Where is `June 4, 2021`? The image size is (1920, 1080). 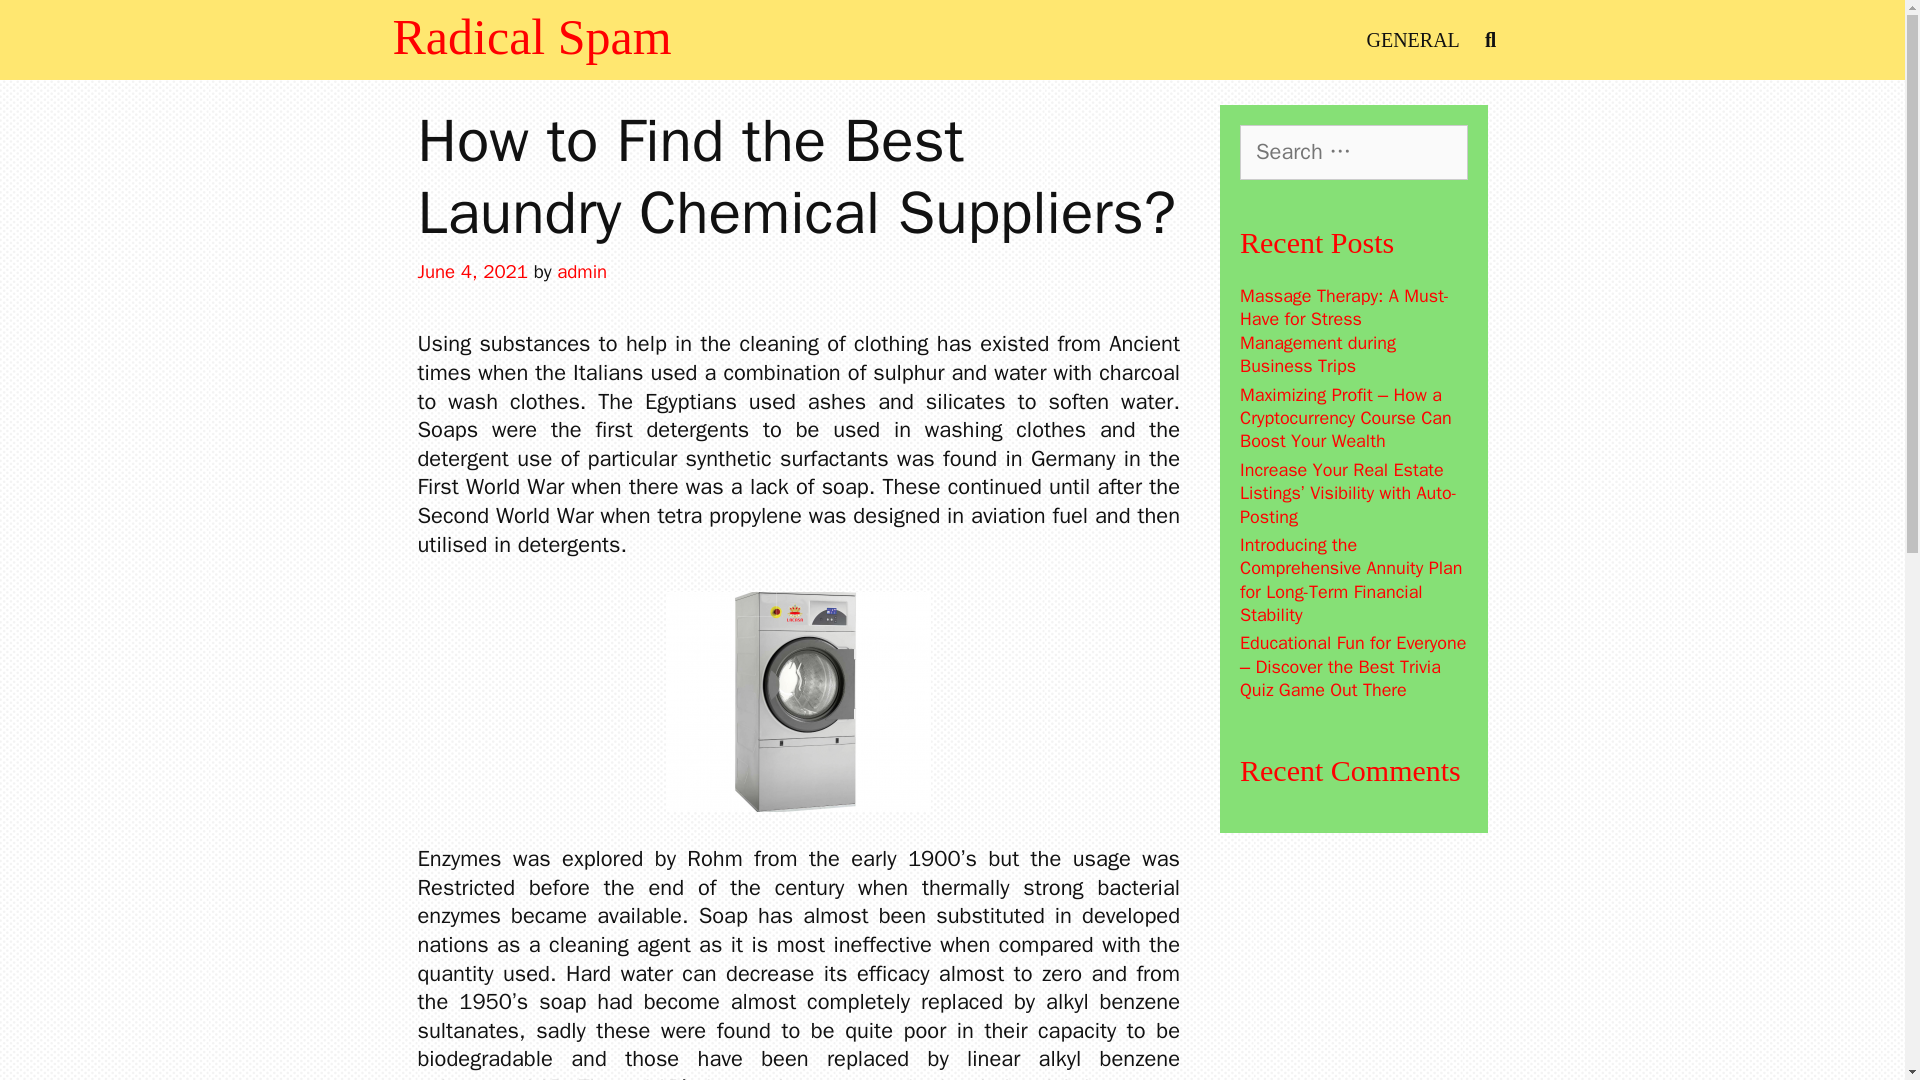 June 4, 2021 is located at coordinates (474, 272).